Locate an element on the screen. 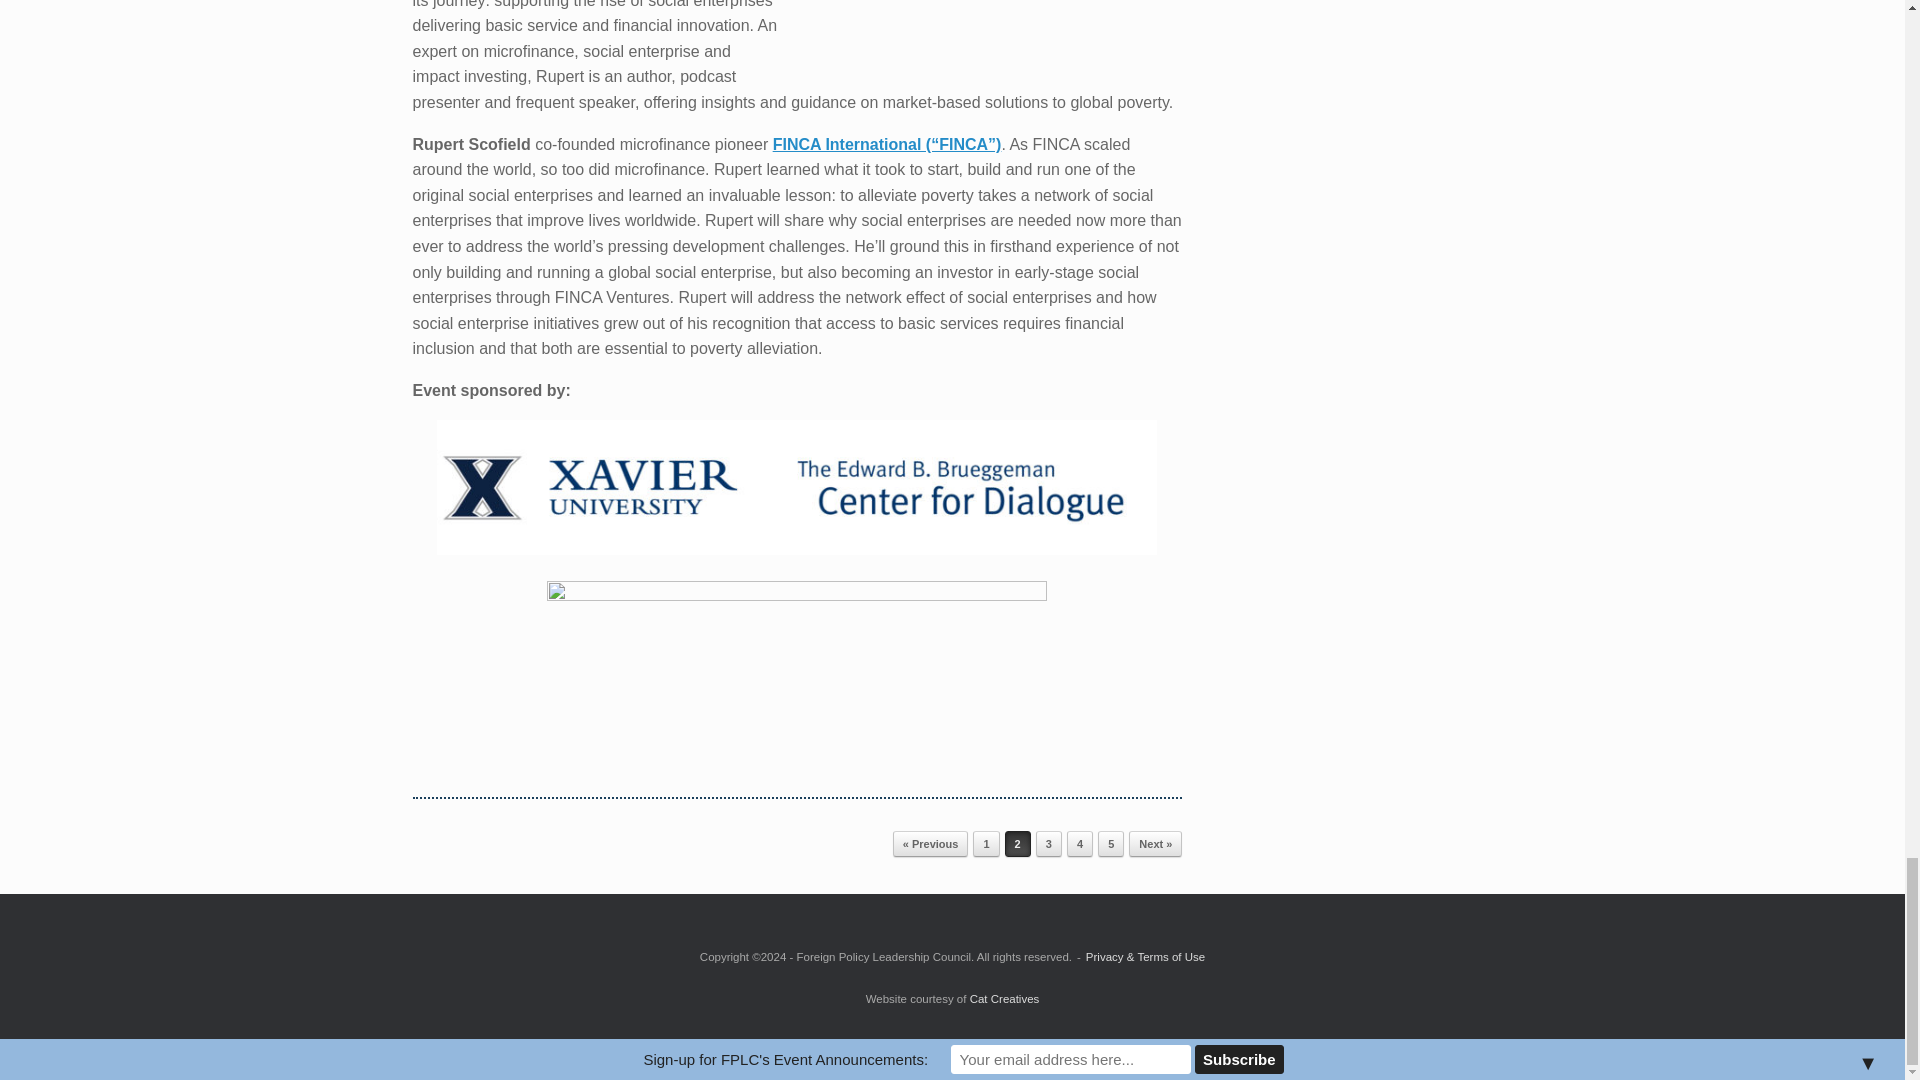 Image resolution: width=1920 pixels, height=1080 pixels. 1 is located at coordinates (986, 844).